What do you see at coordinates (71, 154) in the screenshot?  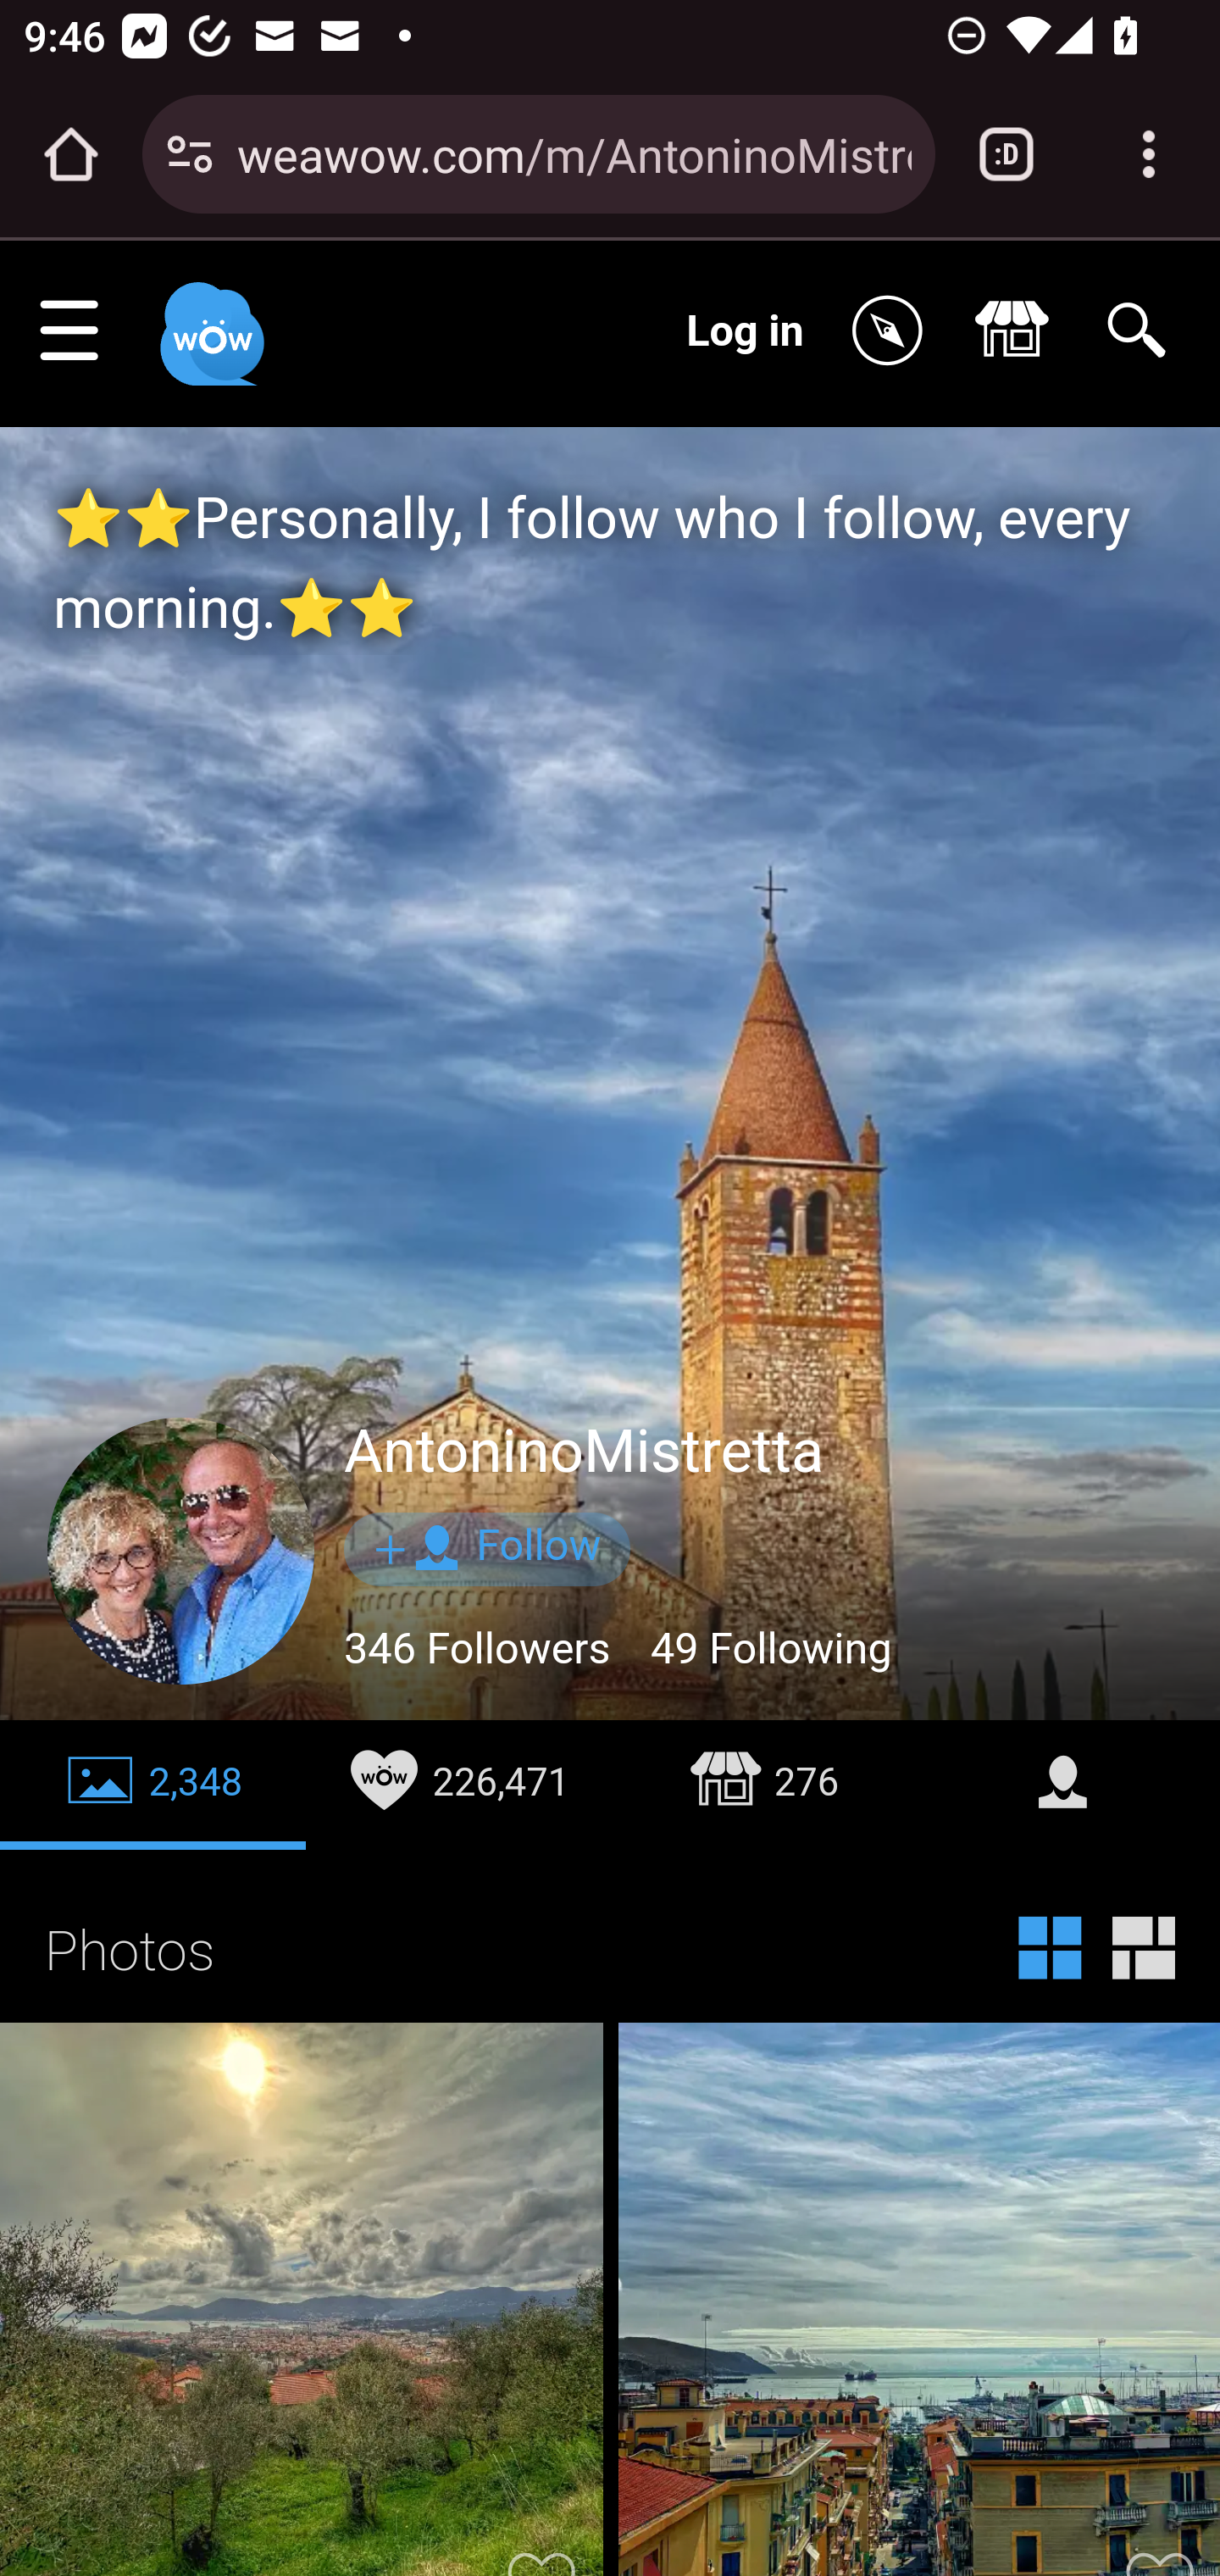 I see `Open the home page` at bounding box center [71, 154].